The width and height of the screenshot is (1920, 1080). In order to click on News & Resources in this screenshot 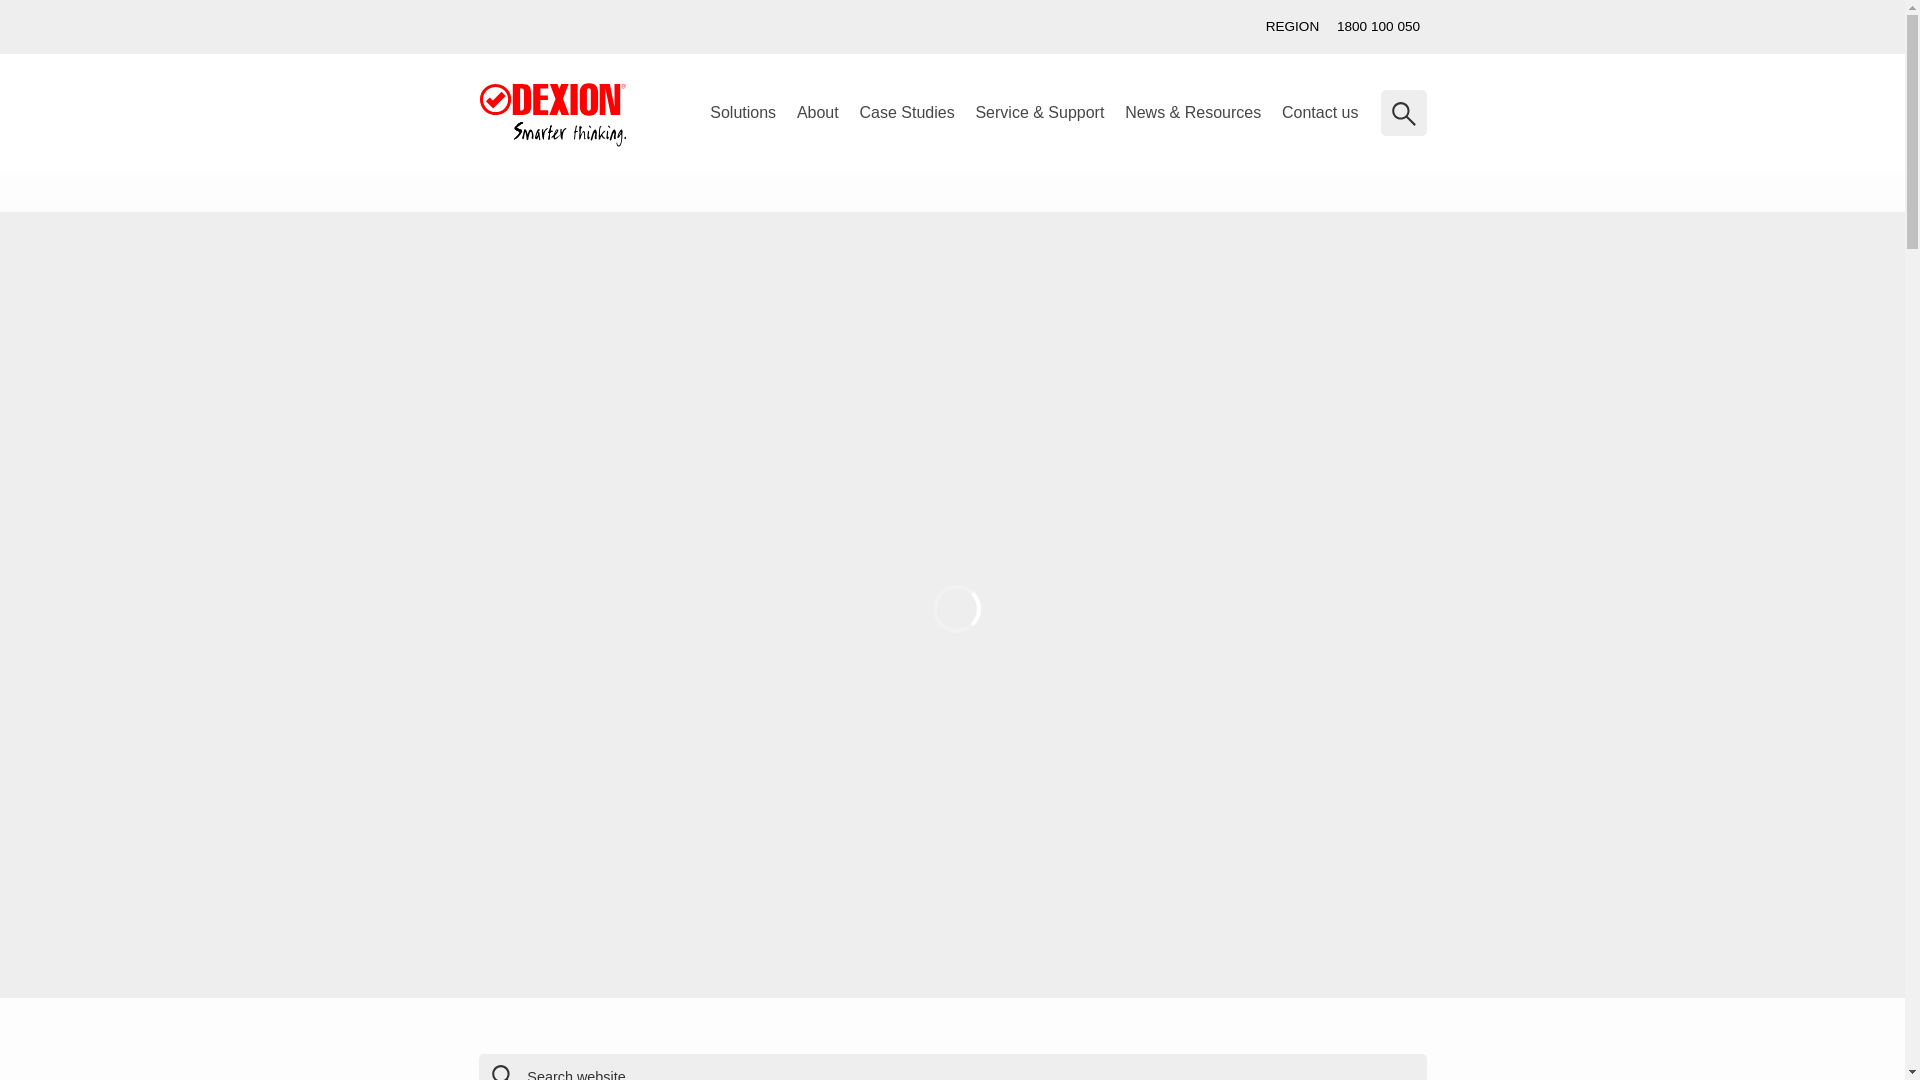, I will do `click(1194, 113)`.